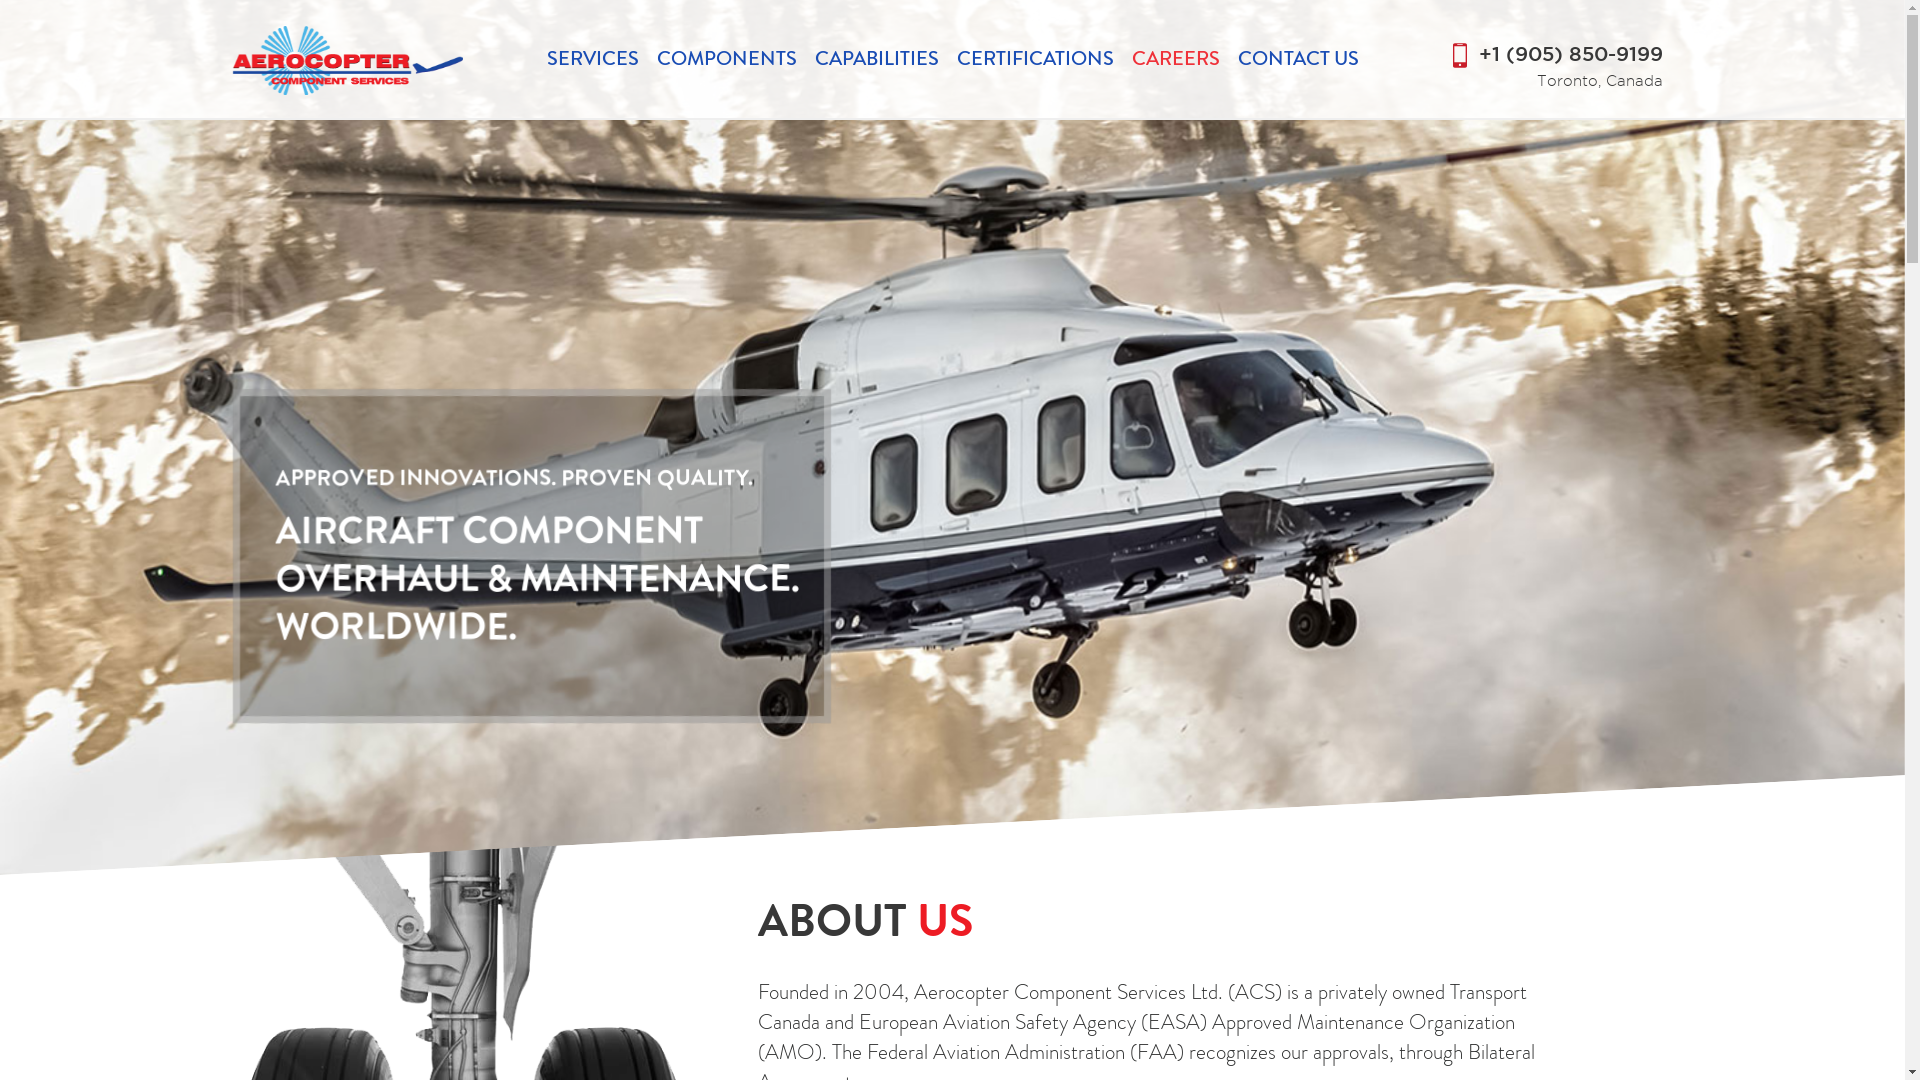 The image size is (1920, 1080). I want to click on +1 (905) 850-9199, so click(1570, 56).